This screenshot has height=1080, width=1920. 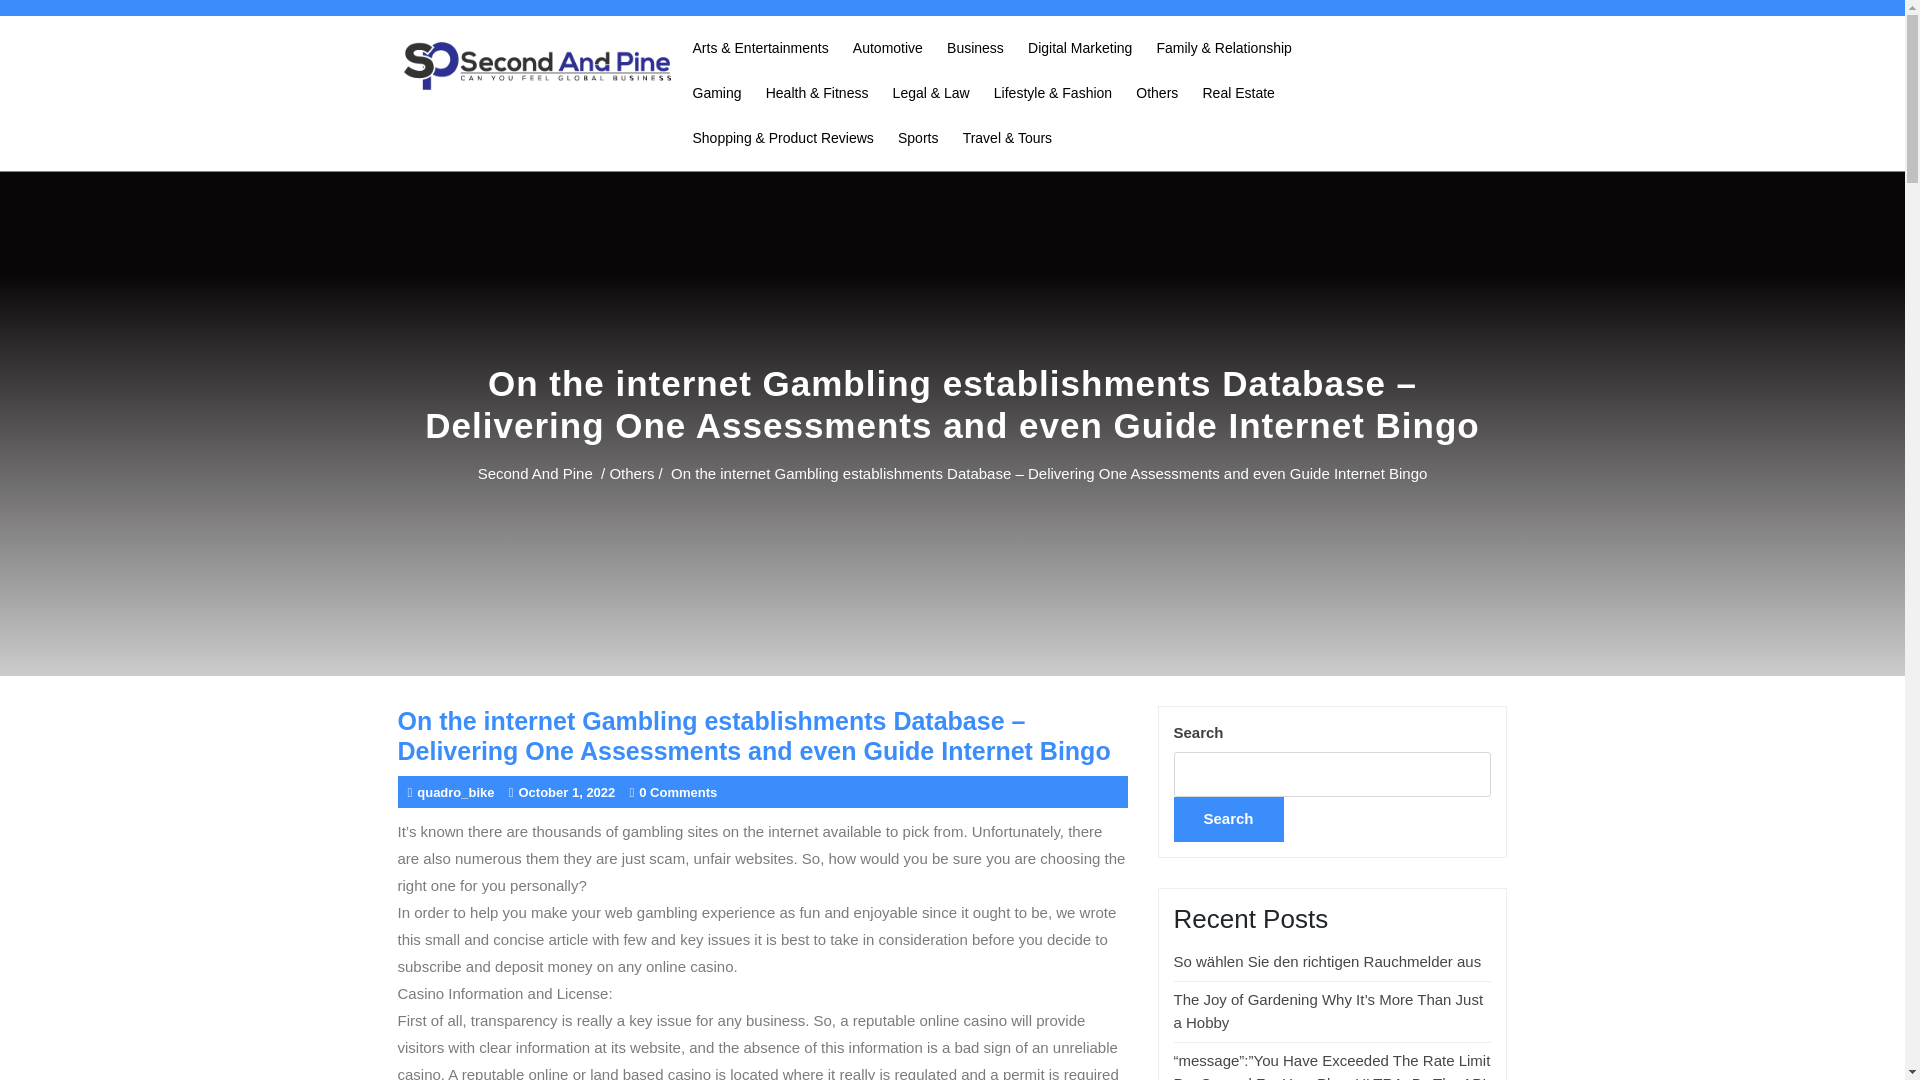 What do you see at coordinates (1228, 820) in the screenshot?
I see `Search` at bounding box center [1228, 820].